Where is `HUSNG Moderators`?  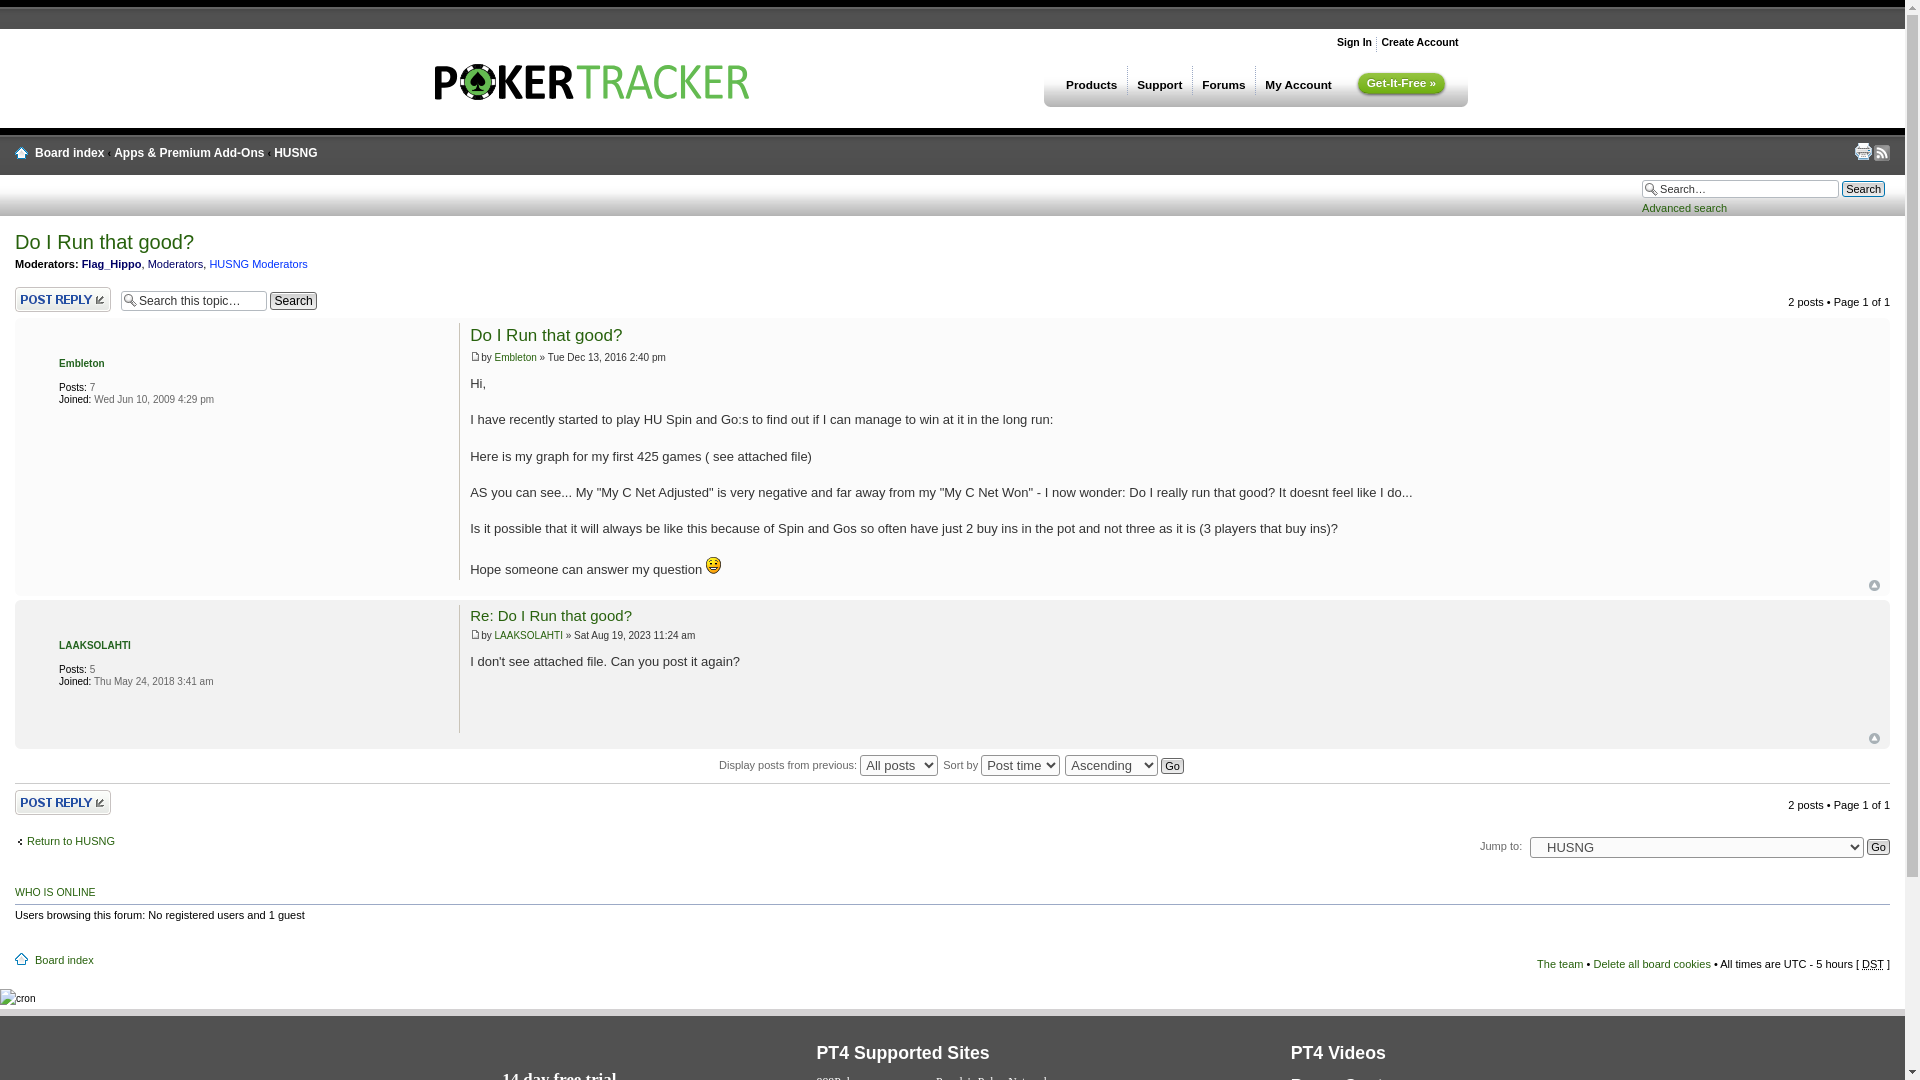
HUSNG Moderators is located at coordinates (258, 264).